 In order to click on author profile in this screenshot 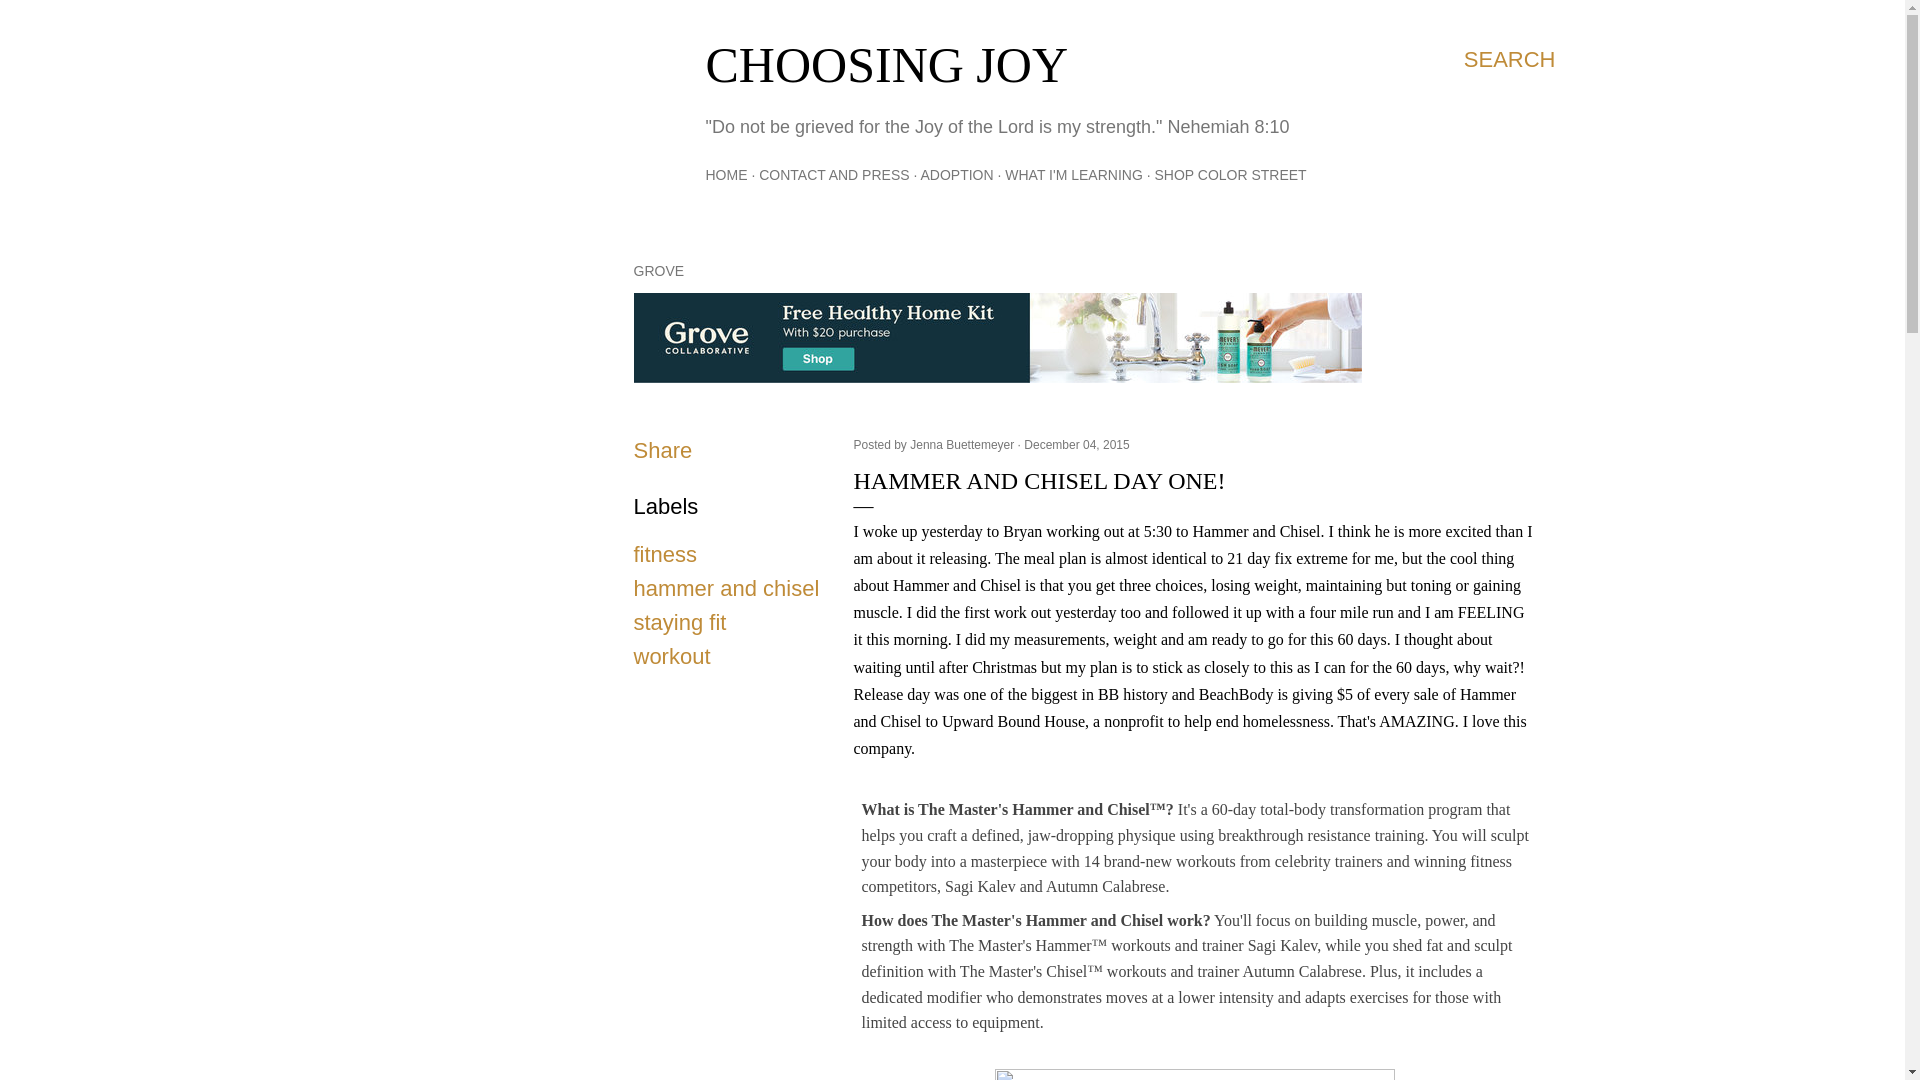, I will do `click(964, 445)`.